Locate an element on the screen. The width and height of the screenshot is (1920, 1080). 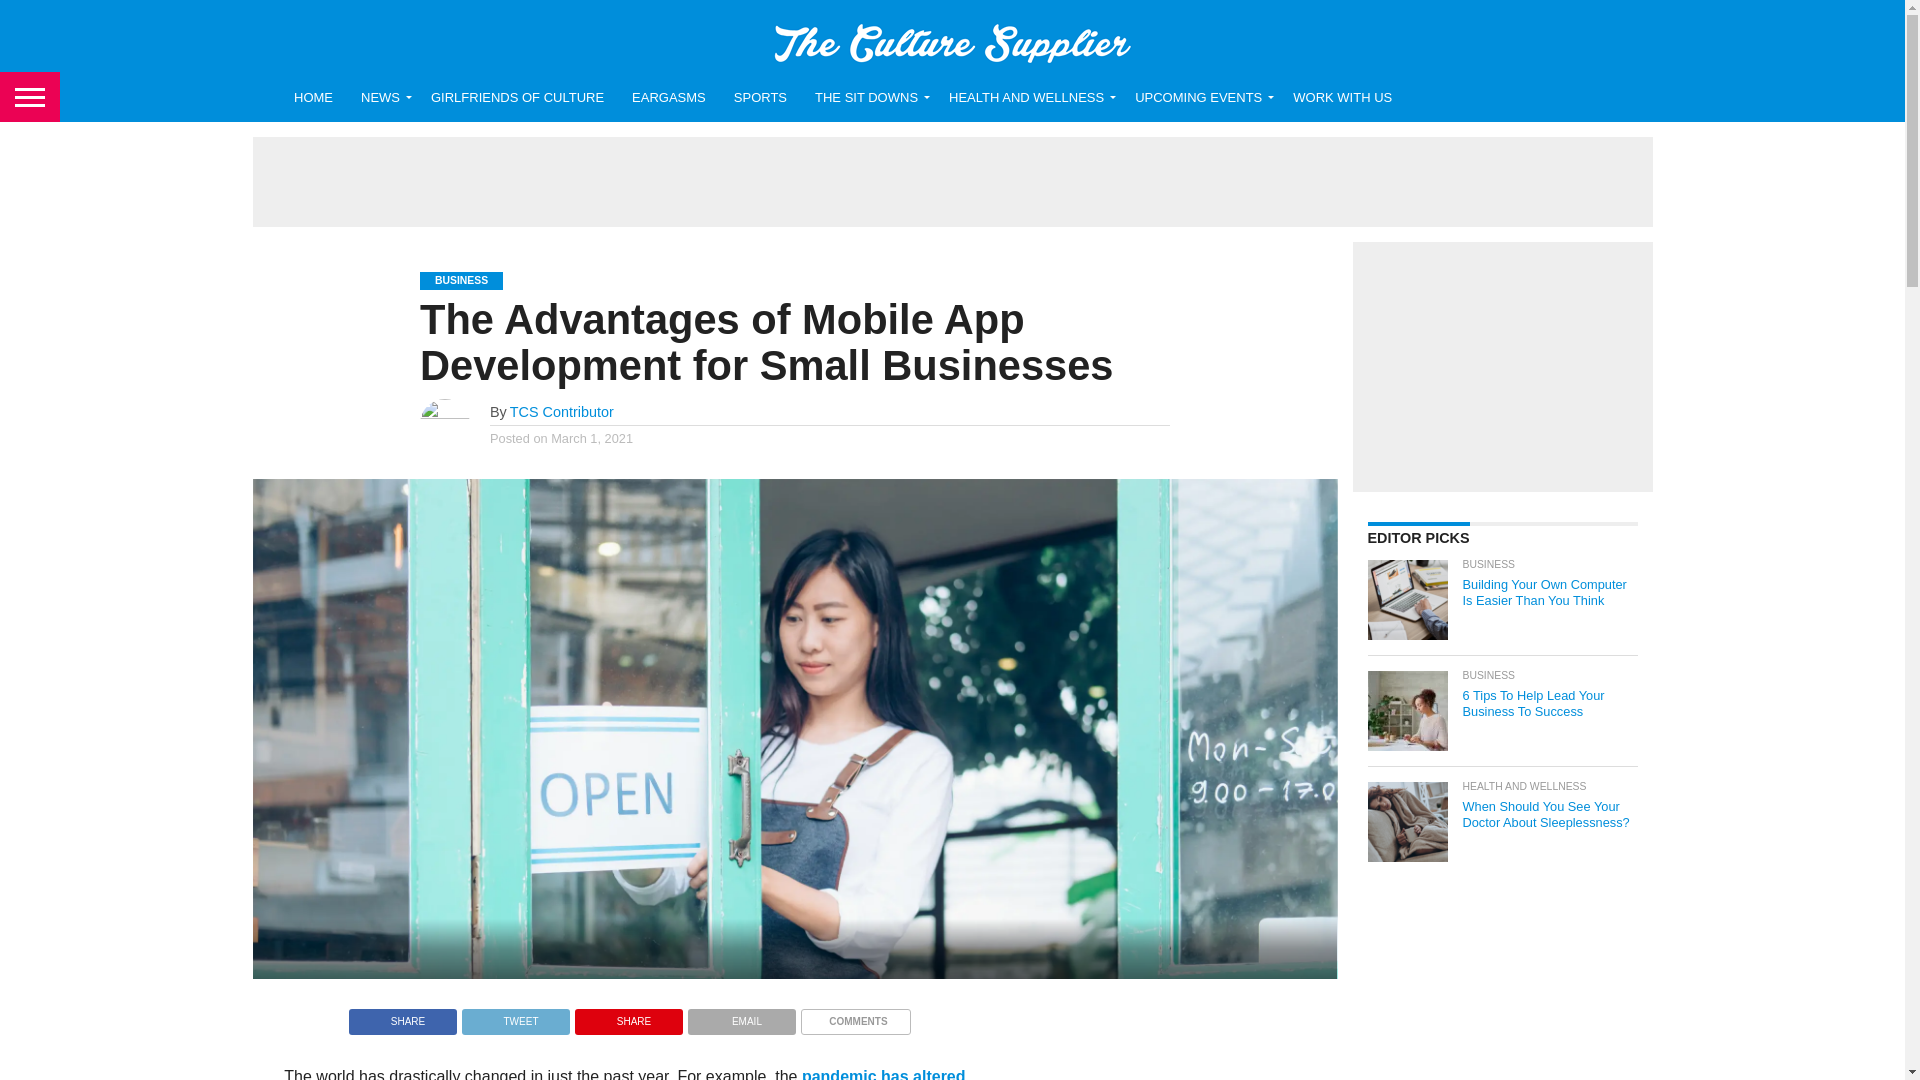
Tweet This Post is located at coordinates (515, 1016).